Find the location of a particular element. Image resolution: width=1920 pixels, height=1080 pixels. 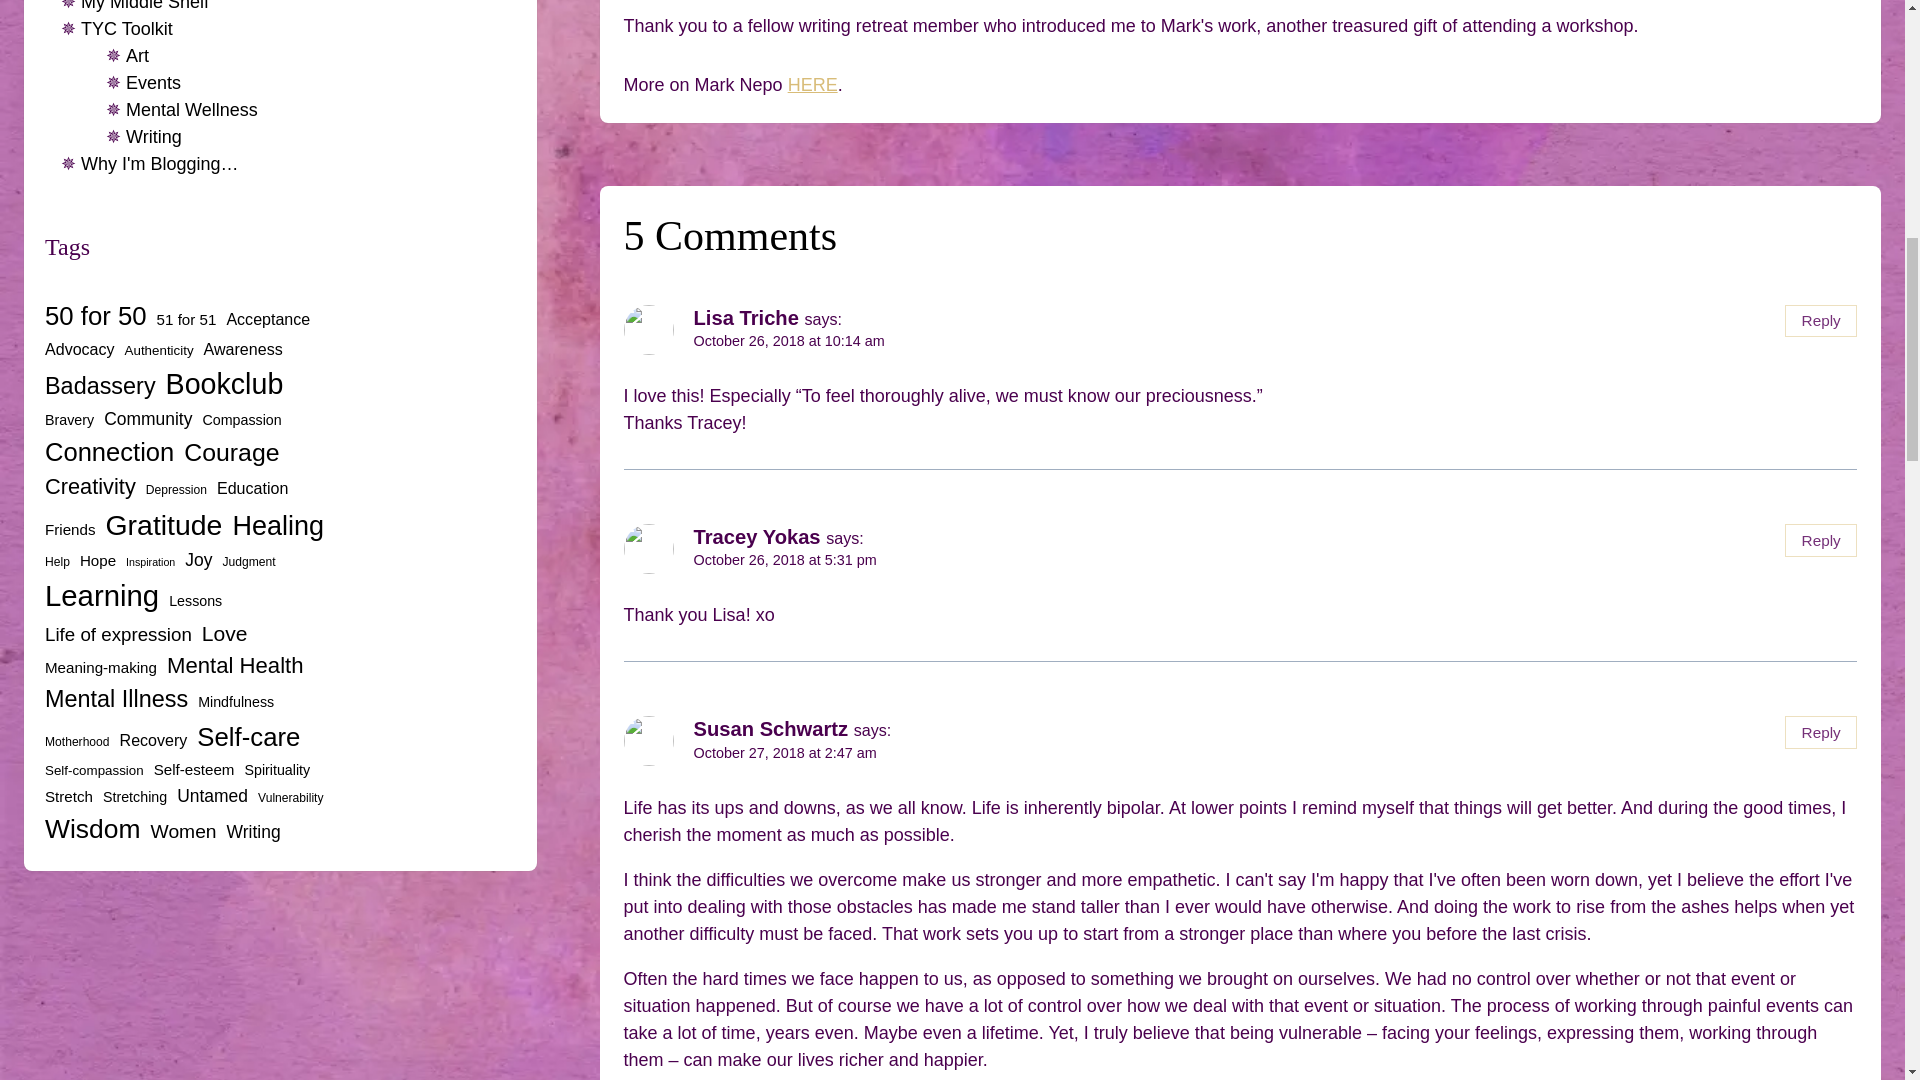

Reply is located at coordinates (1820, 540).